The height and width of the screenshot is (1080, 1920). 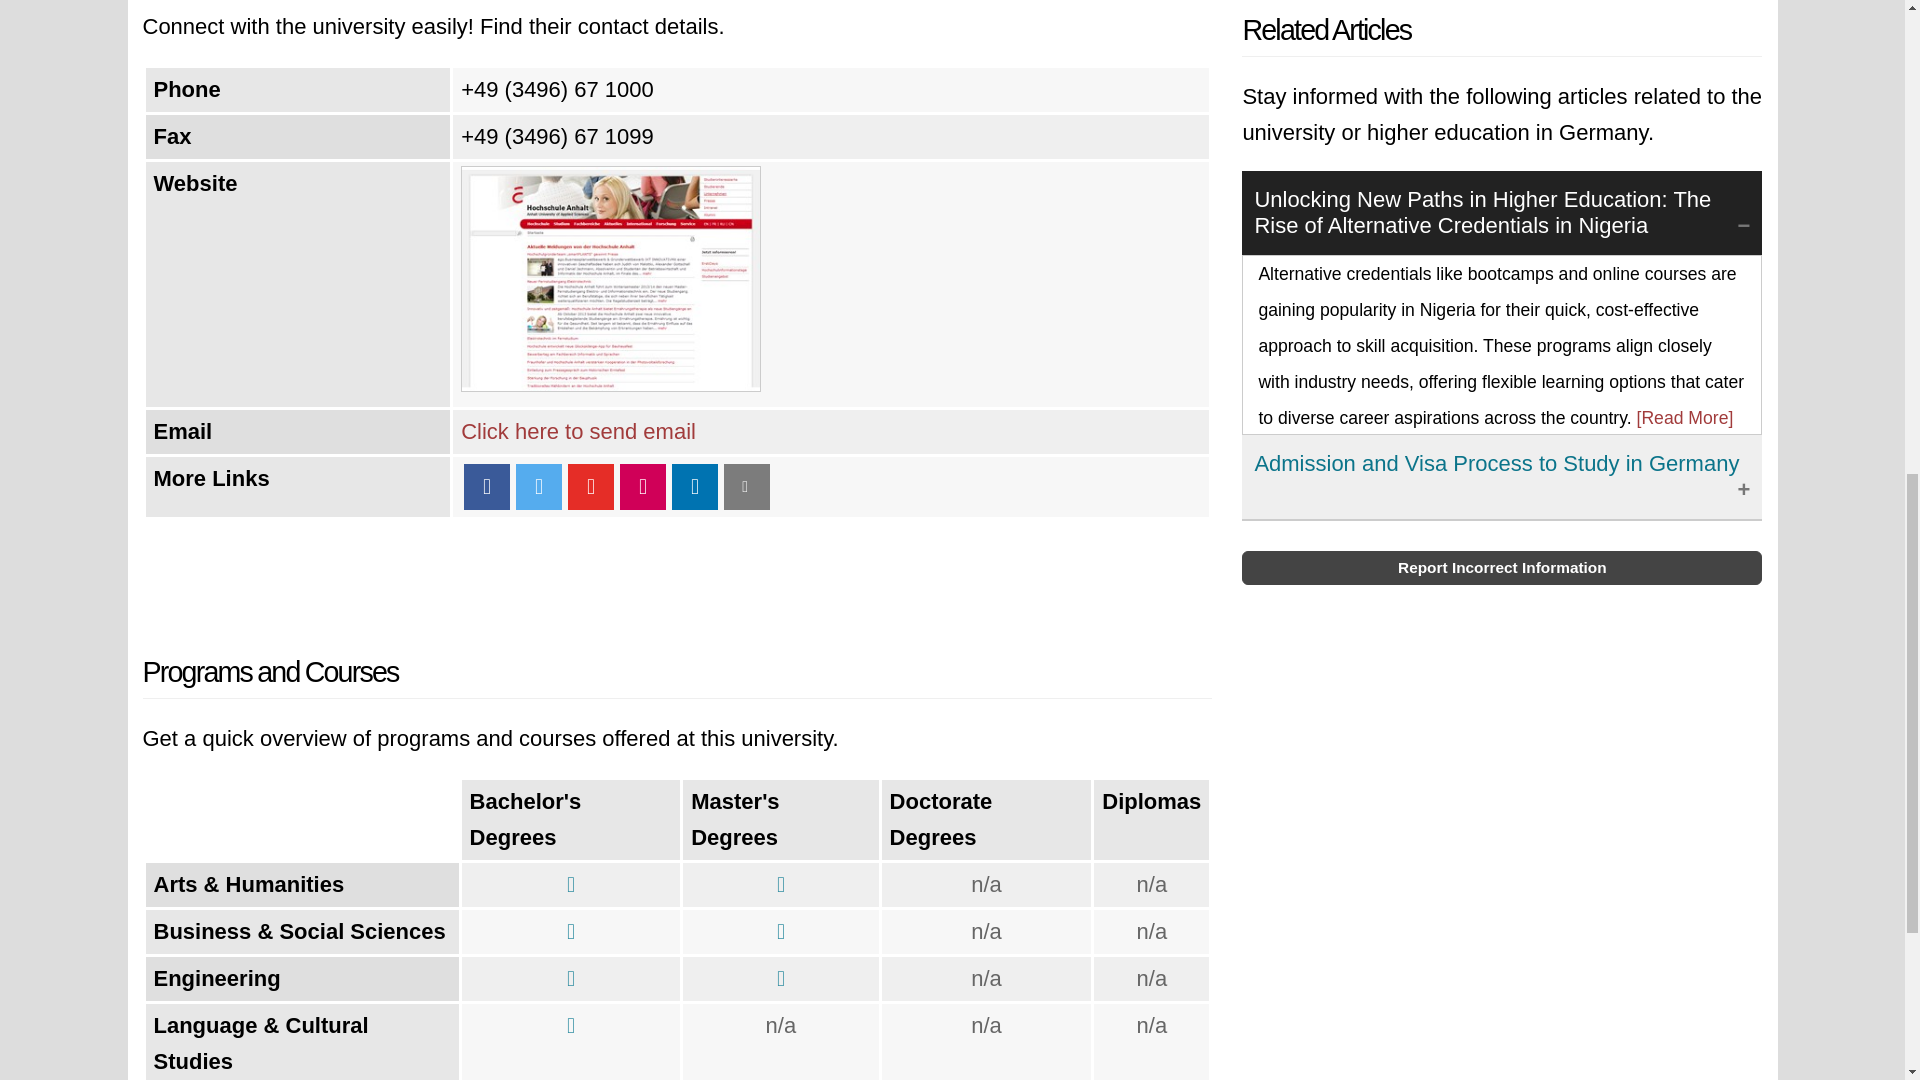 What do you see at coordinates (1502, 477) in the screenshot?
I see `Admission and Visa Process to Study in Germany` at bounding box center [1502, 477].